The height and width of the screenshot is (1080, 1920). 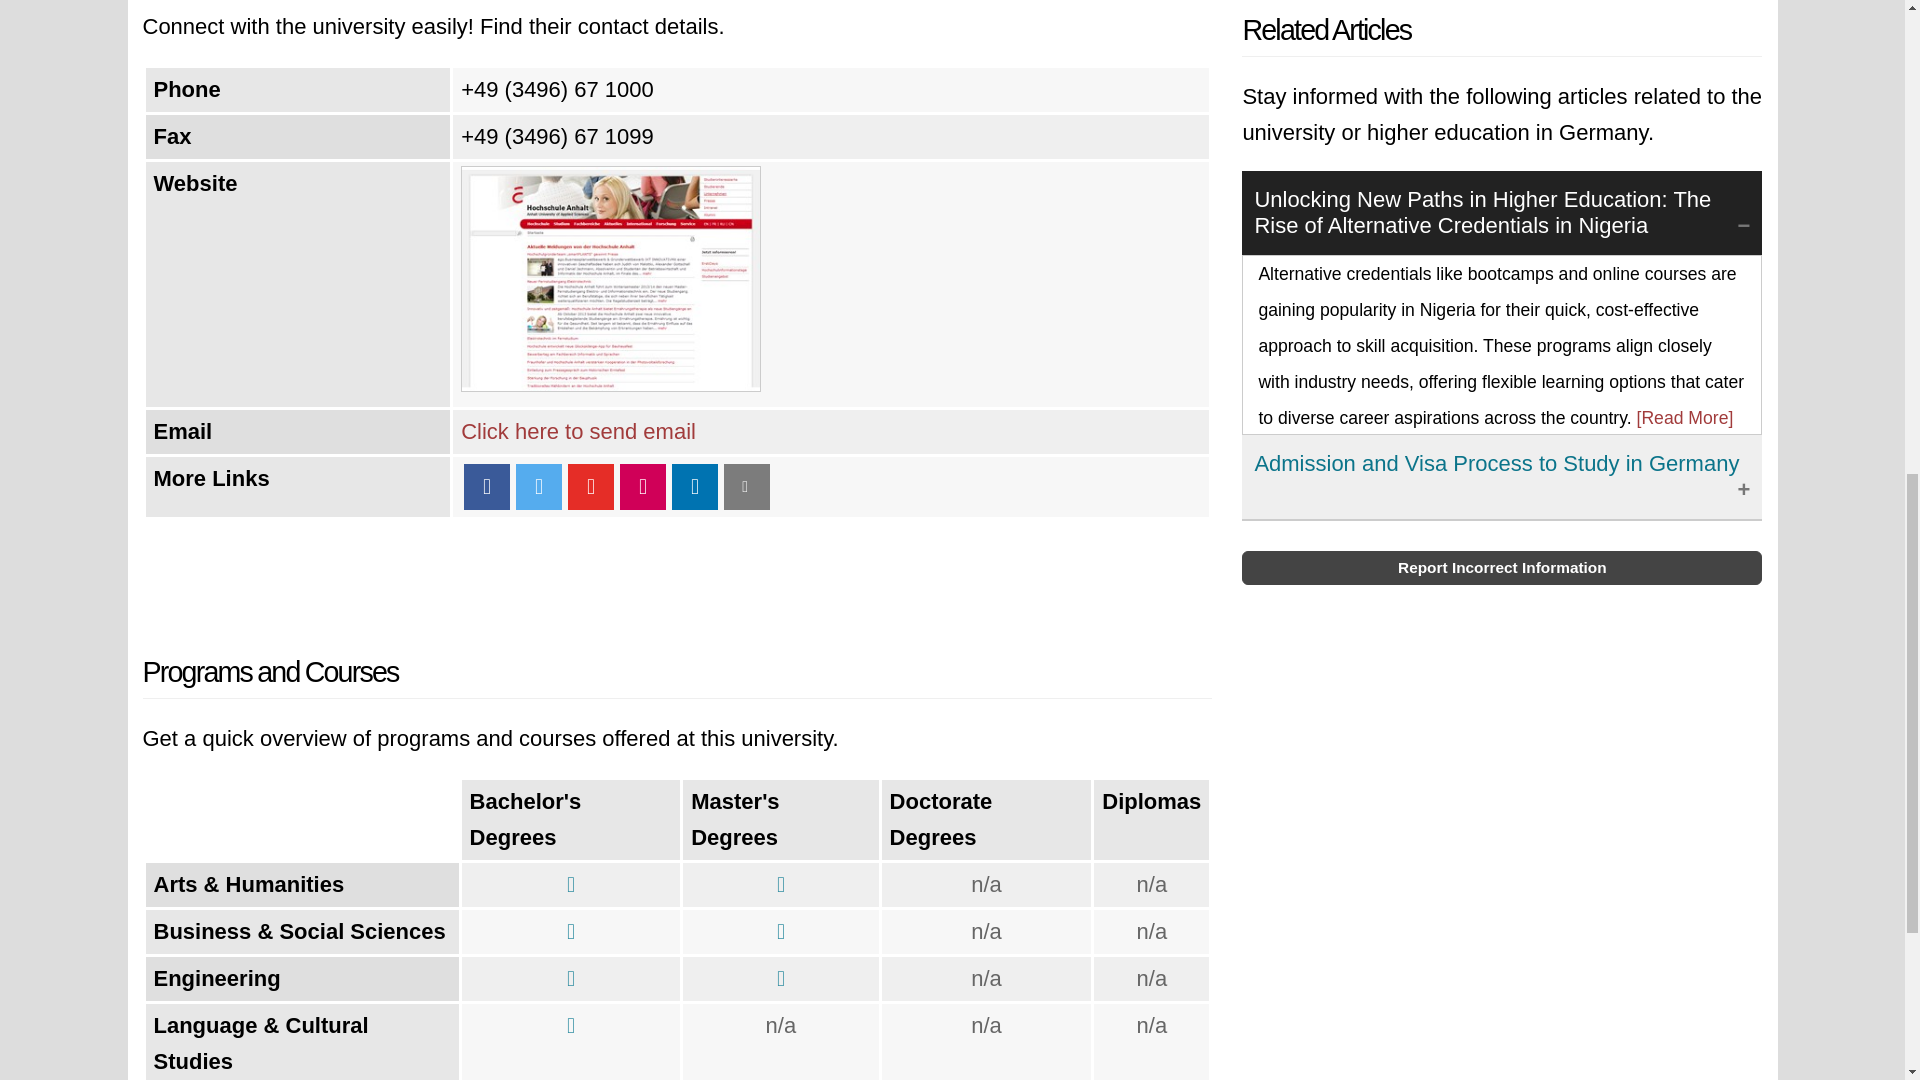 What do you see at coordinates (1502, 477) in the screenshot?
I see `Admission and Visa Process to Study in Germany` at bounding box center [1502, 477].